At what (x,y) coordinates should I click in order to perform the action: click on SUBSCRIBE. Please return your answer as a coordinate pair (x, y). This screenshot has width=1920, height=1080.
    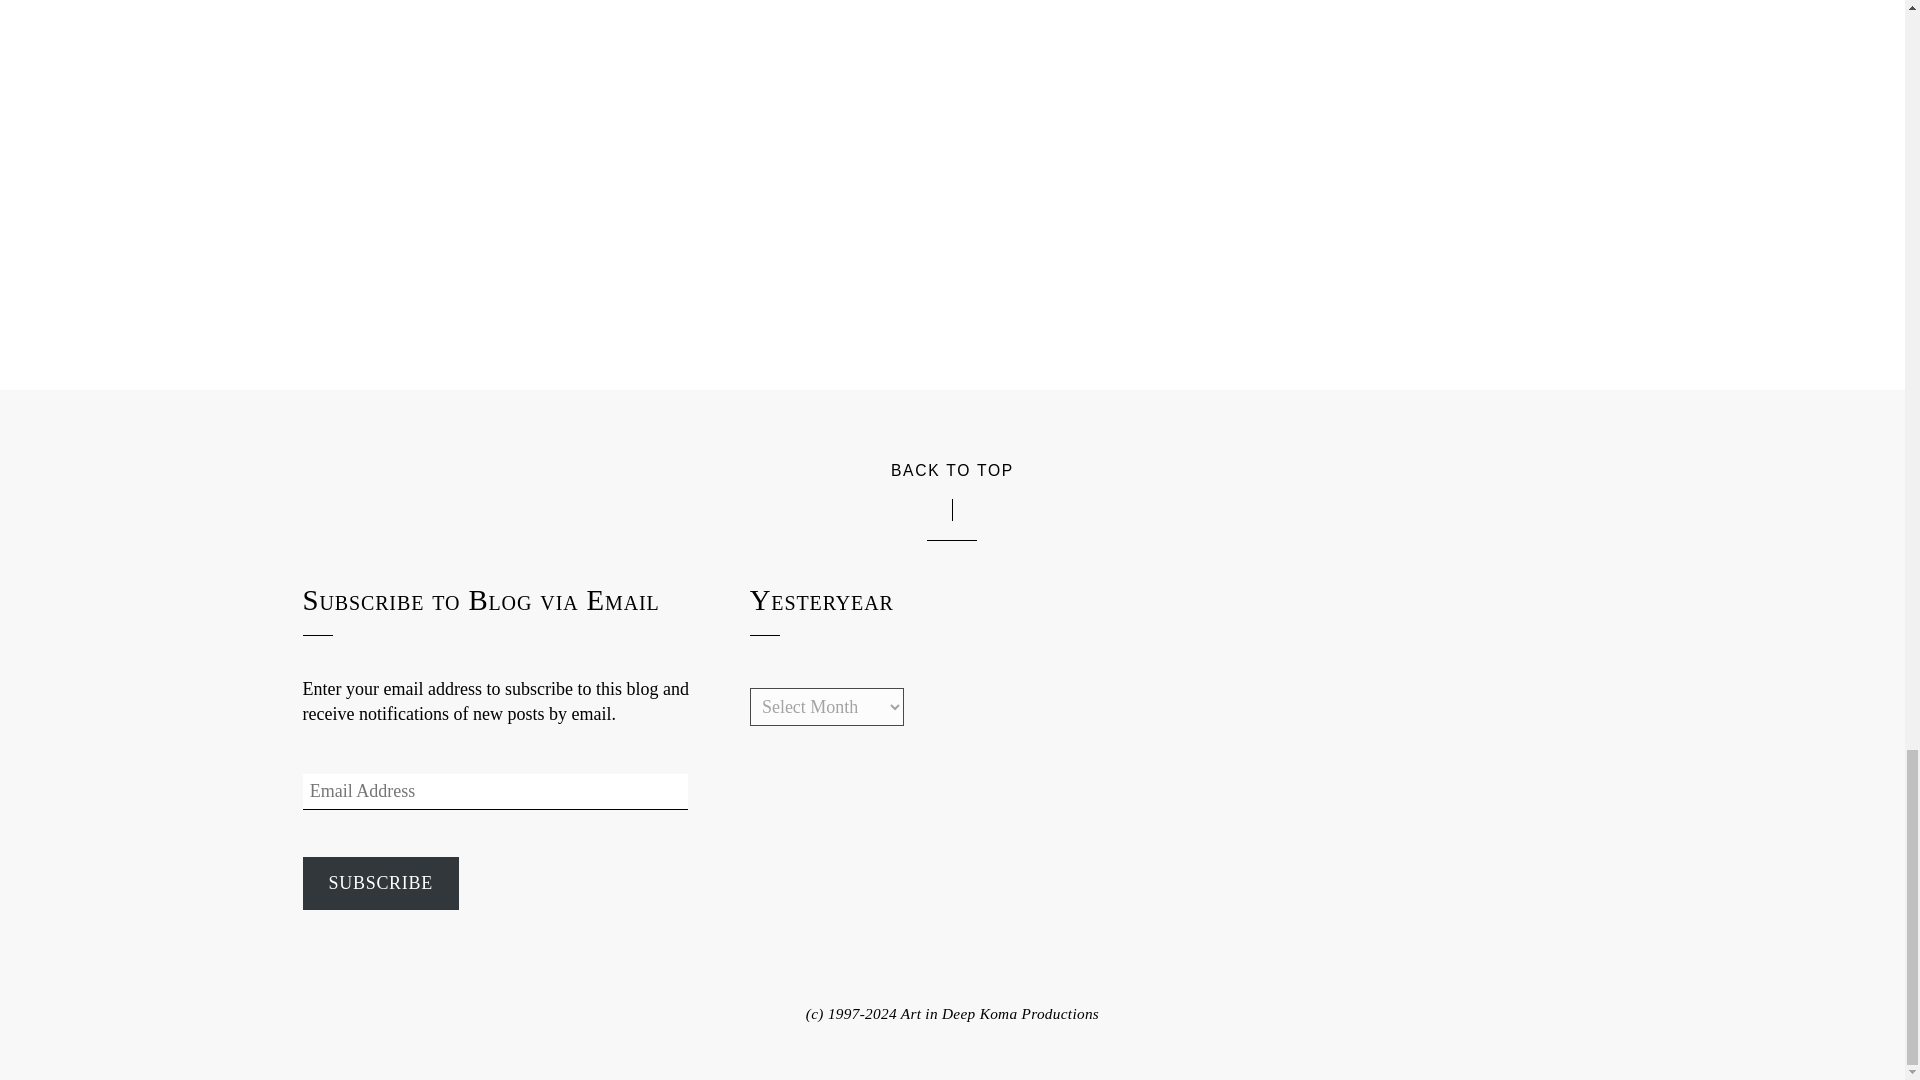
    Looking at the image, I should click on (380, 884).